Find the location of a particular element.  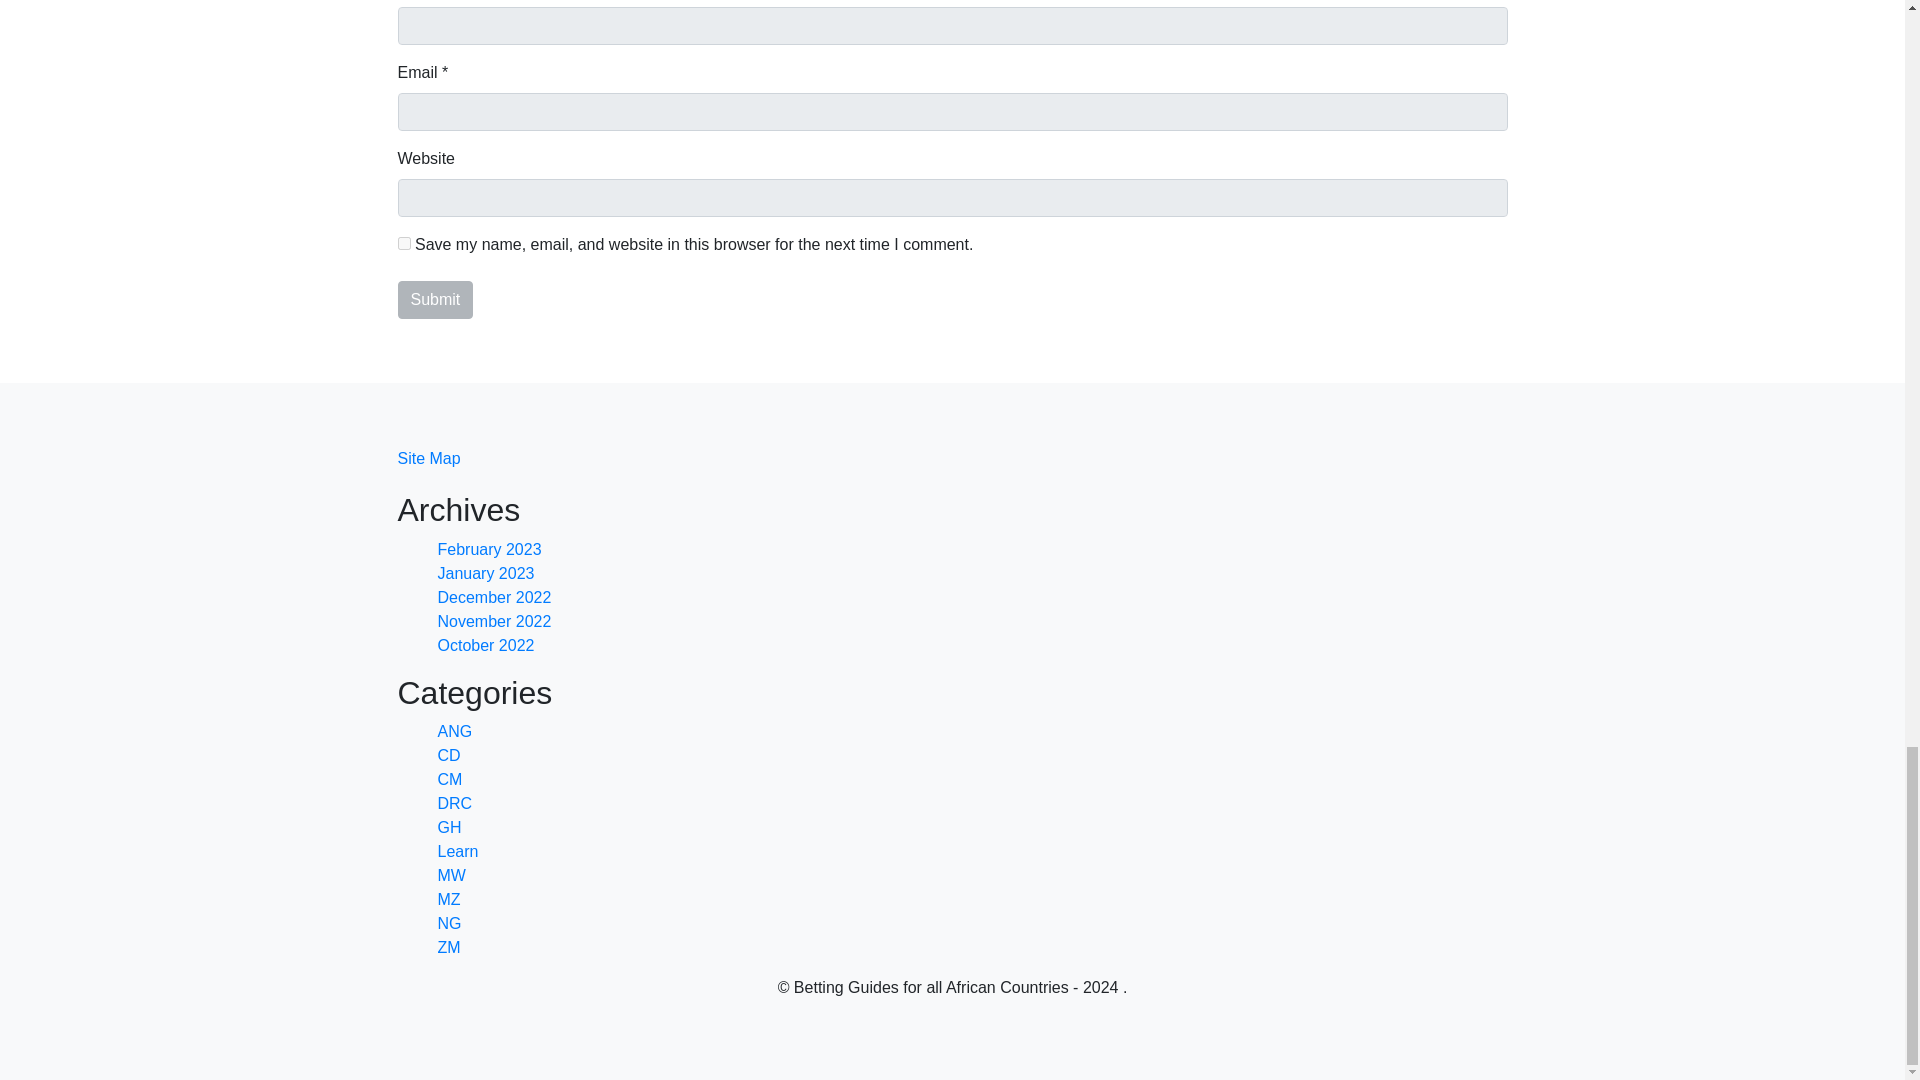

FAQ and guides for all Congo Betting sites is located at coordinates (448, 755).